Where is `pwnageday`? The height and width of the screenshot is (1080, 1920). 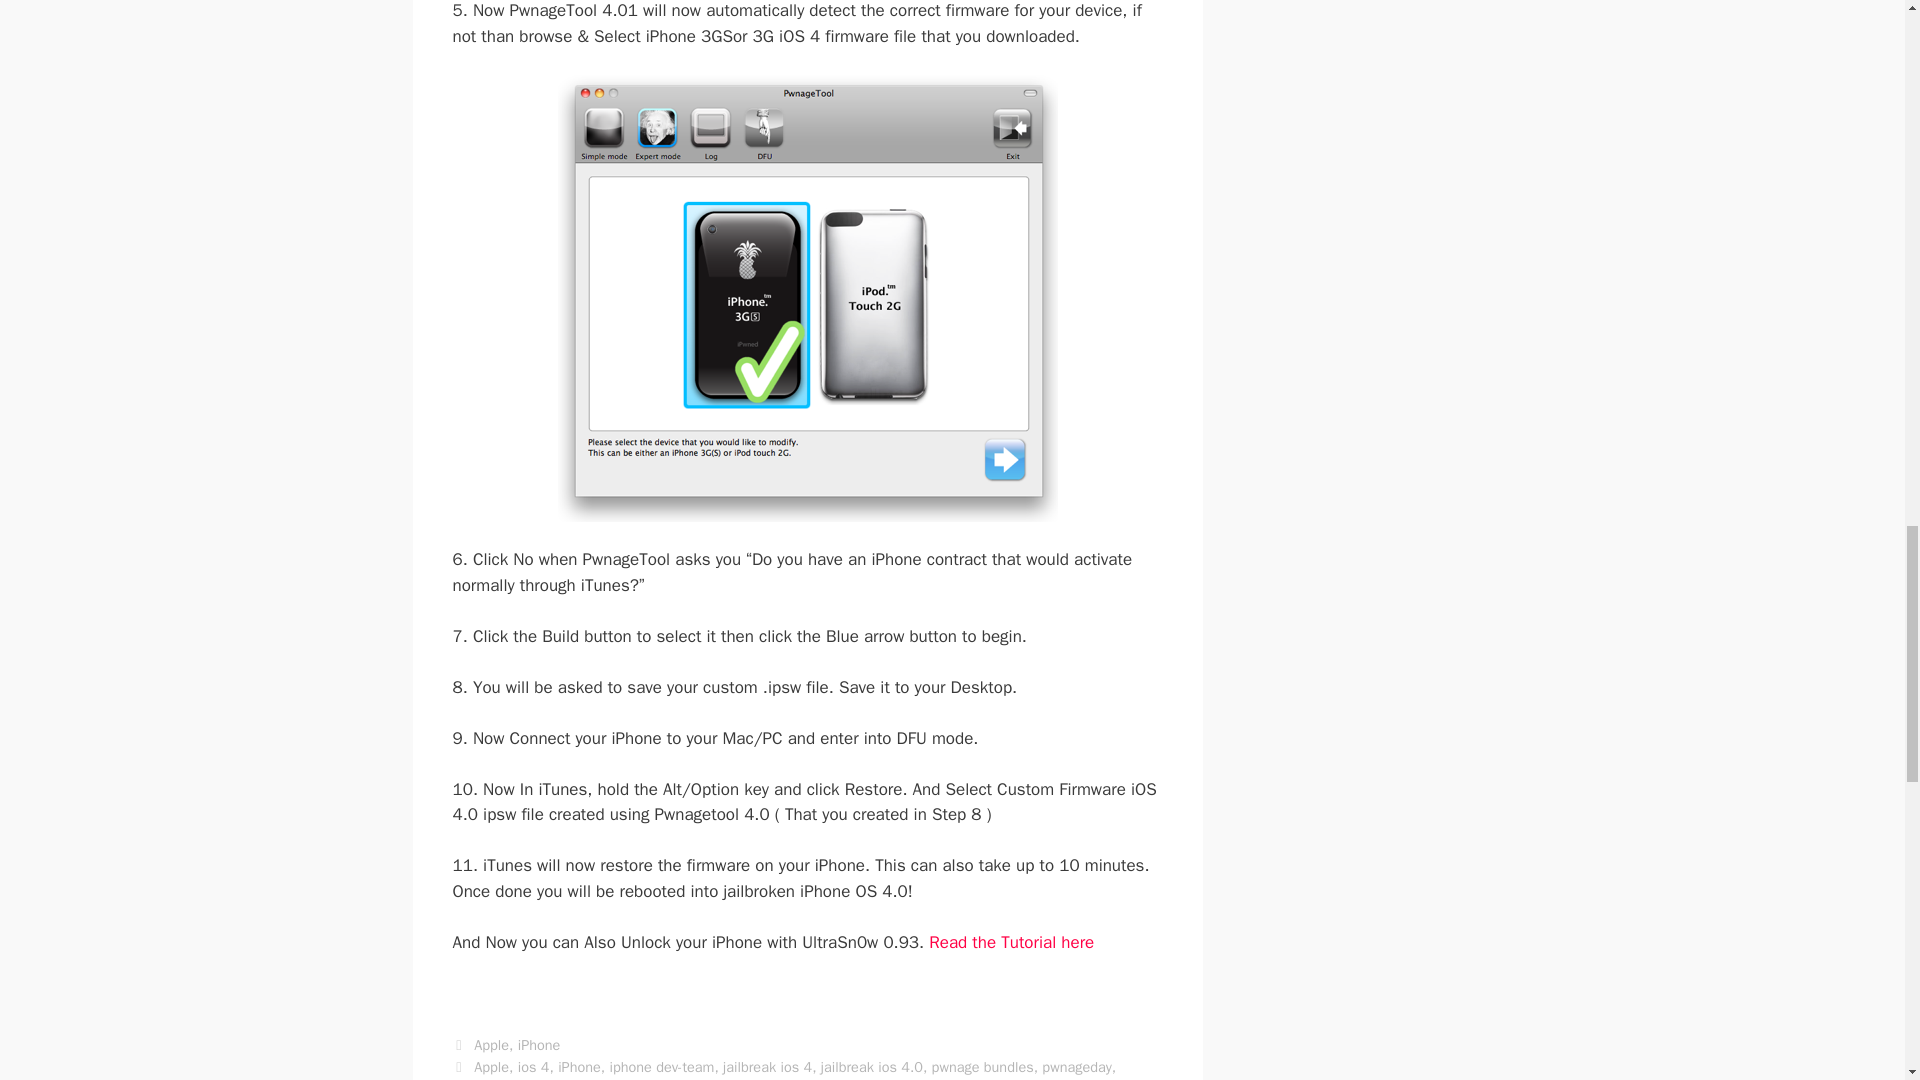 pwnageday is located at coordinates (1076, 1066).